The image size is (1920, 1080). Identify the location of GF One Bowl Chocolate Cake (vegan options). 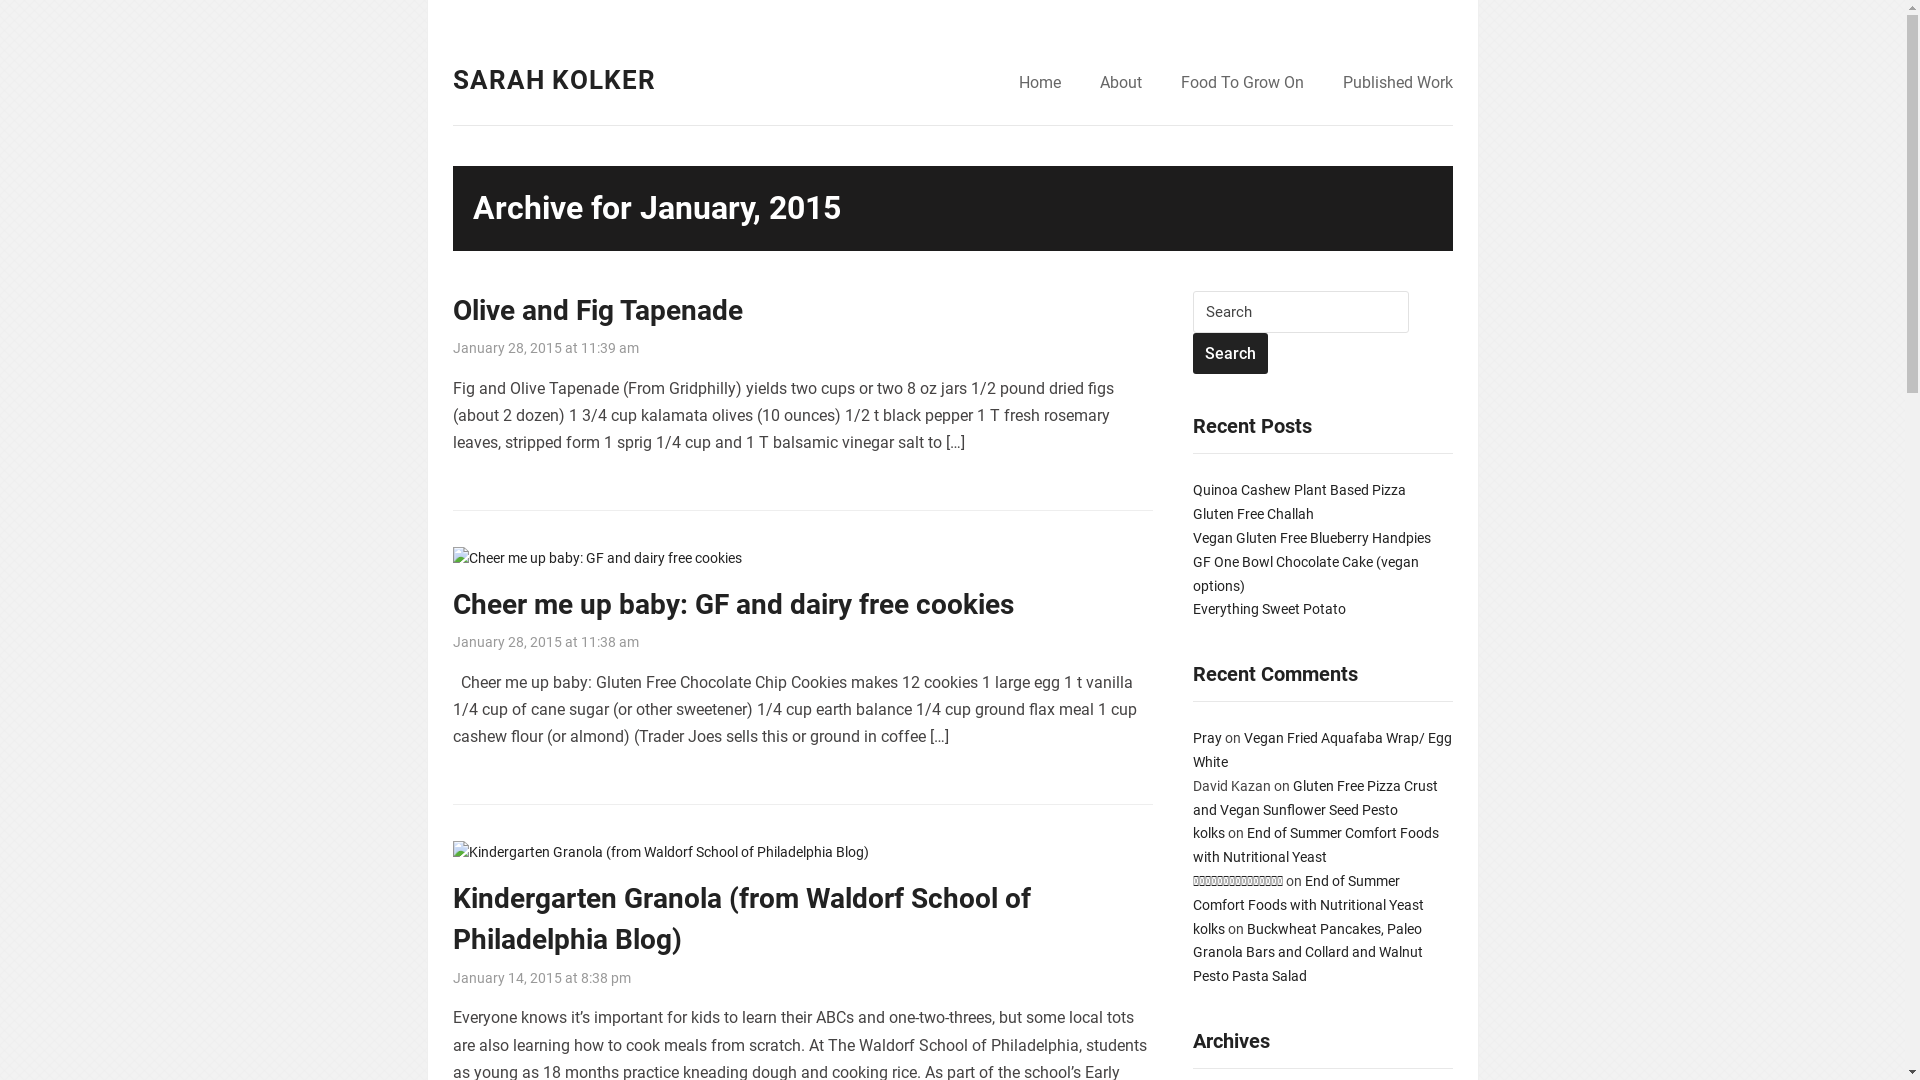
(1305, 574).